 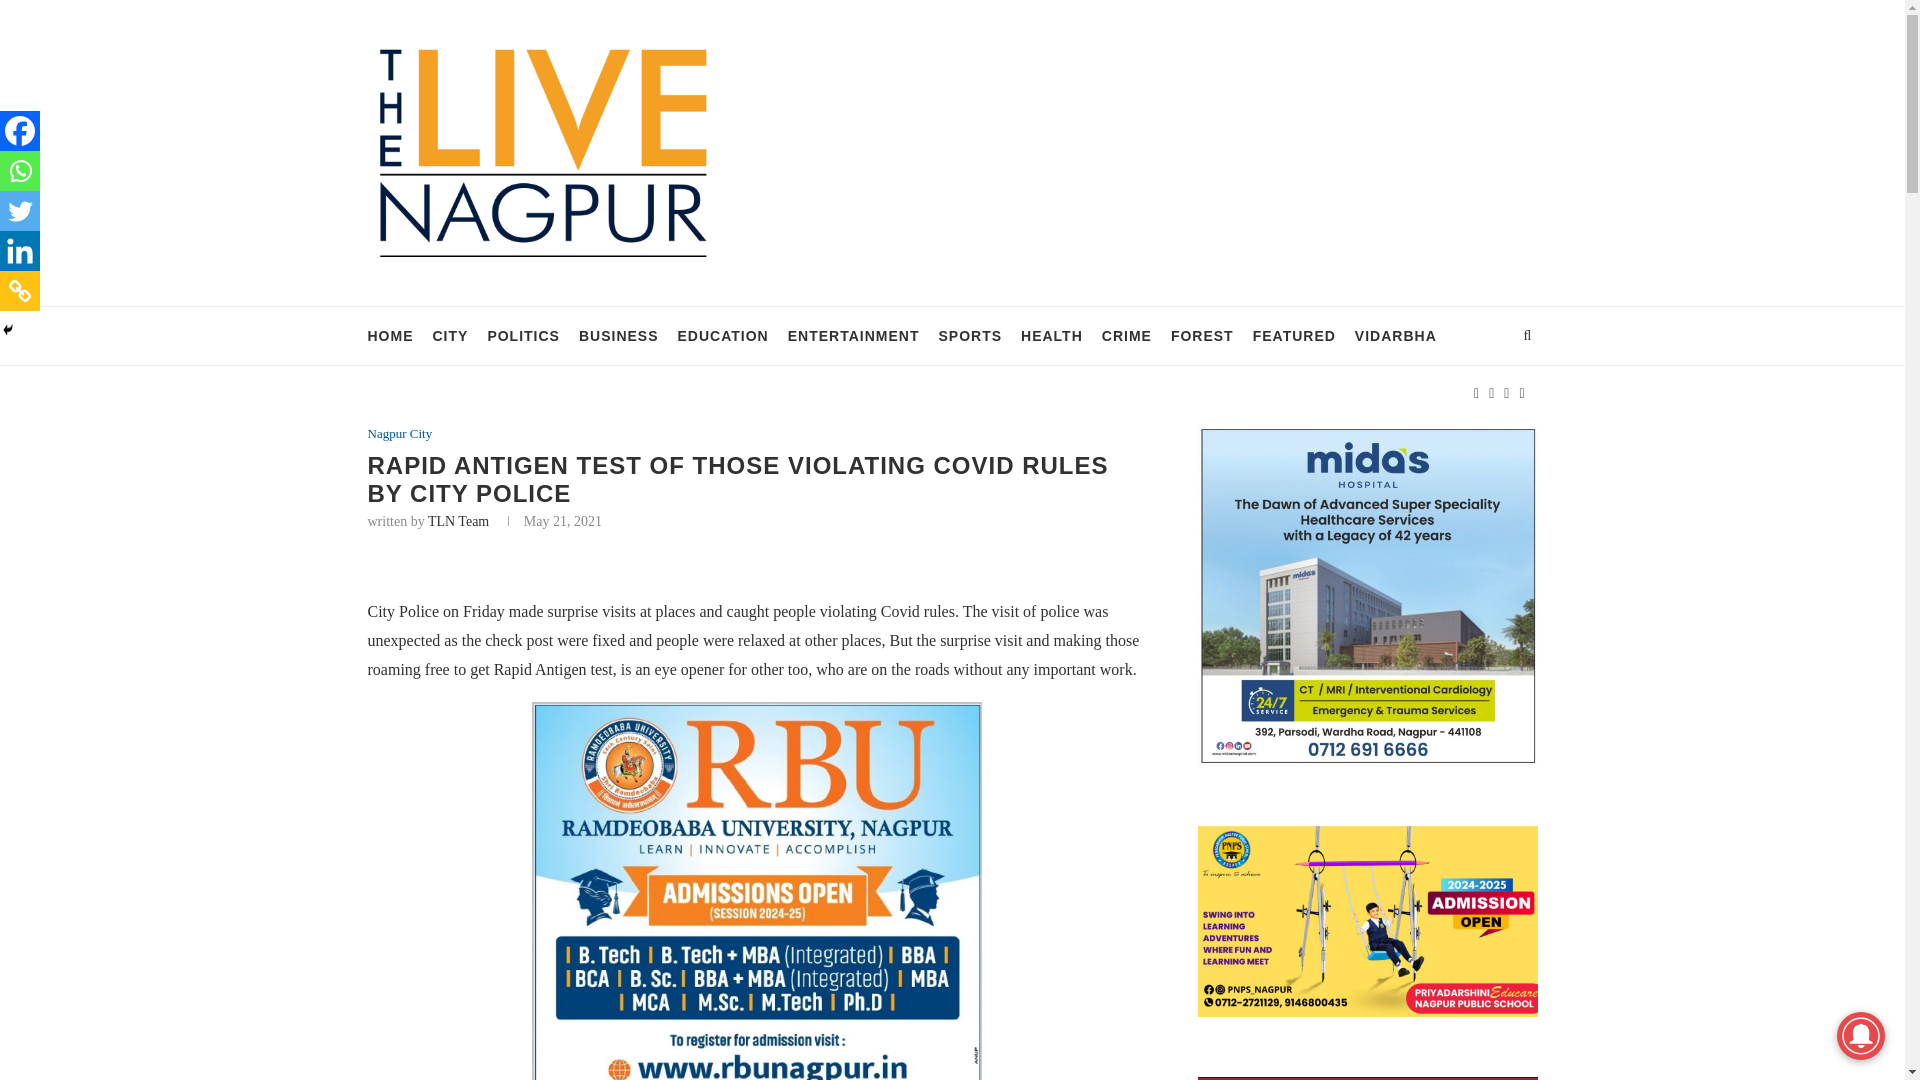 I want to click on HEALTH, so click(x=1052, y=336).